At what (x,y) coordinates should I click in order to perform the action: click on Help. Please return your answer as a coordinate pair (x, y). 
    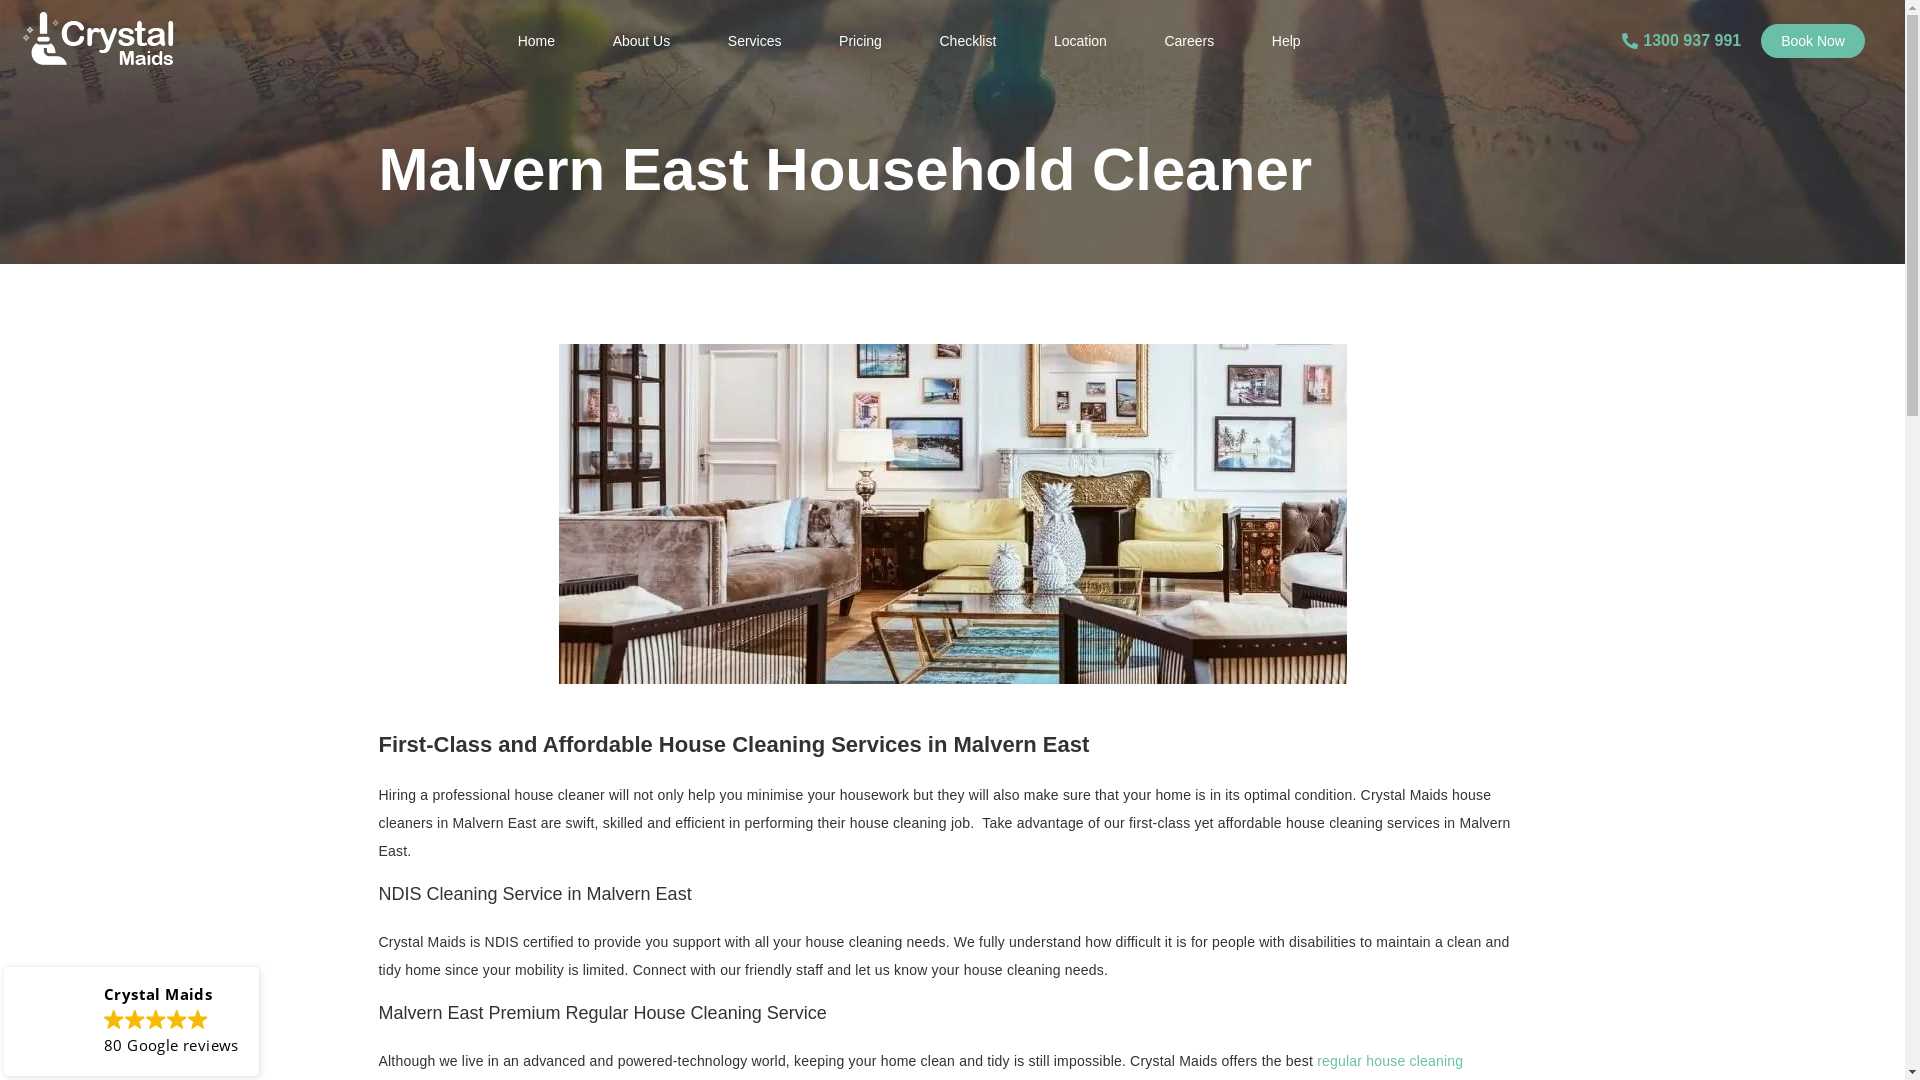
    Looking at the image, I should click on (1286, 41).